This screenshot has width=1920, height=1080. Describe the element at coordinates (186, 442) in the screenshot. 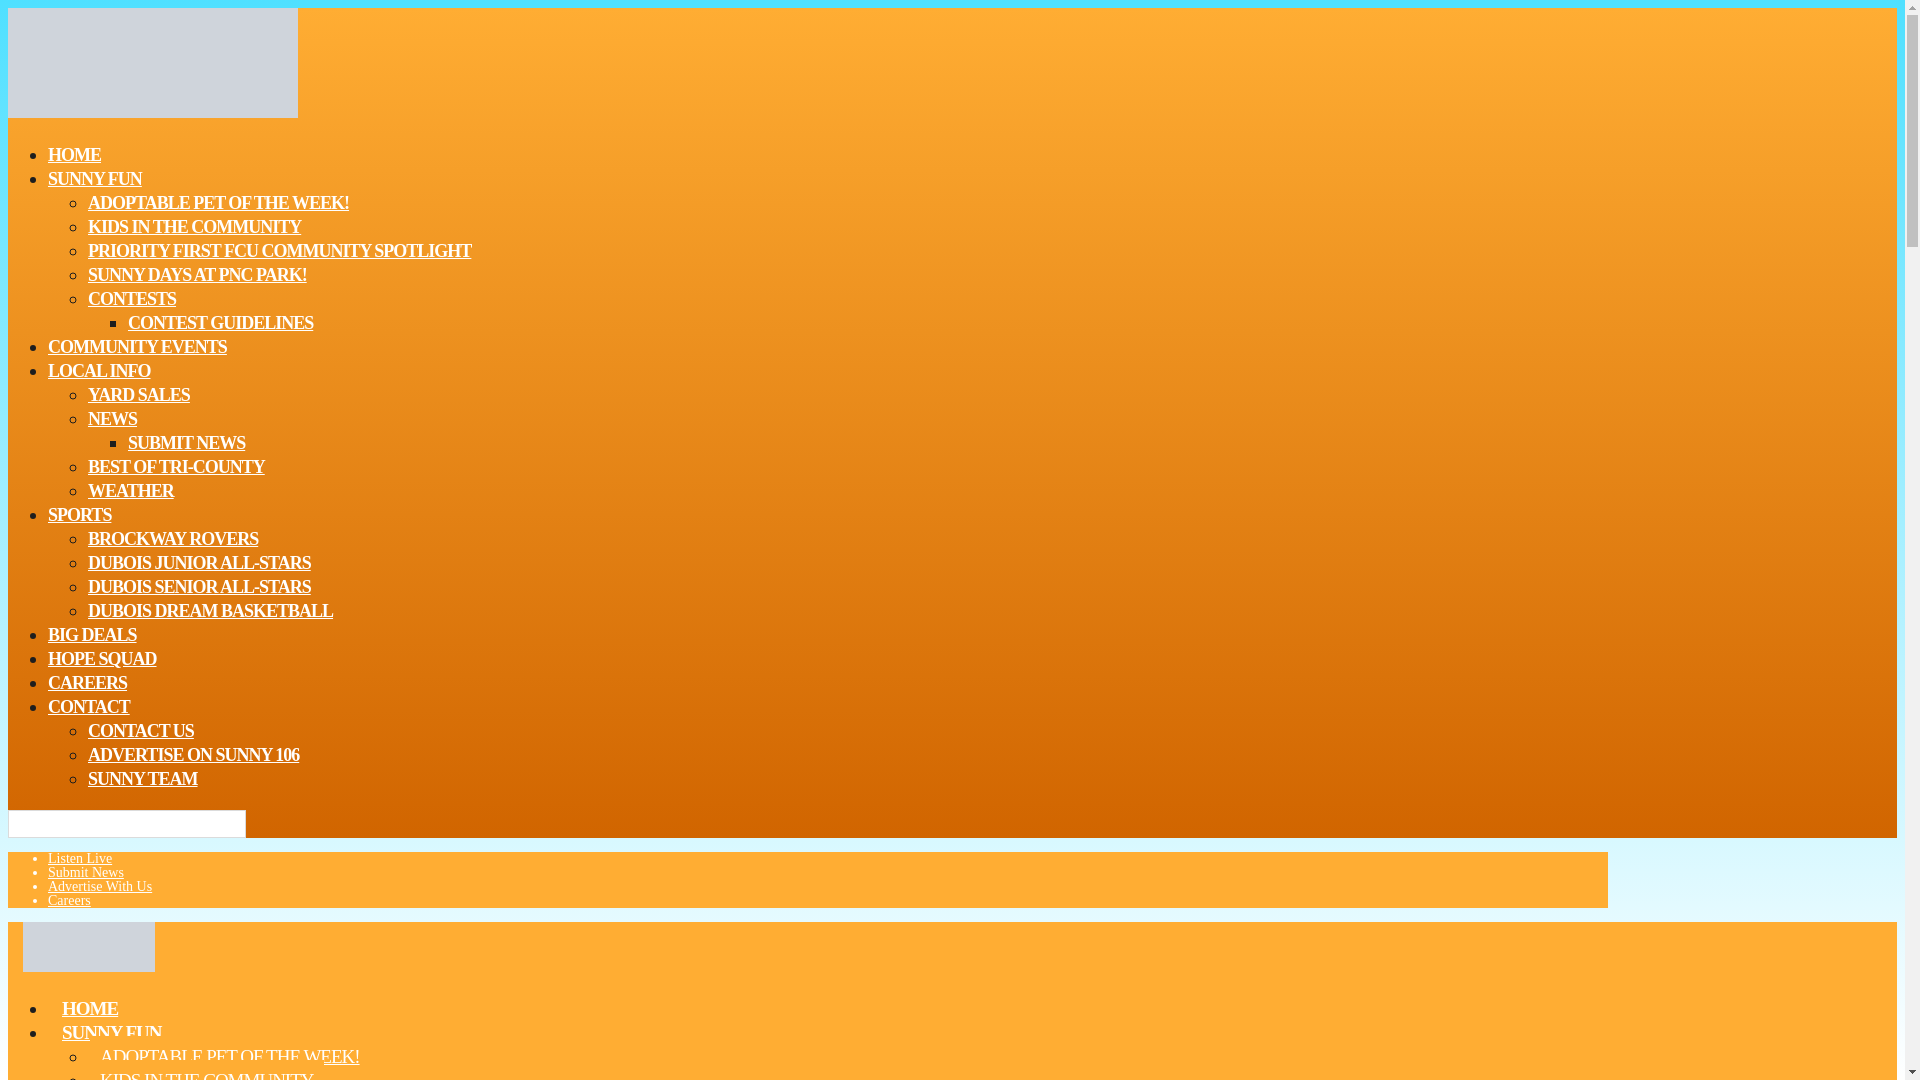

I see `SUBMIT NEWS` at that location.